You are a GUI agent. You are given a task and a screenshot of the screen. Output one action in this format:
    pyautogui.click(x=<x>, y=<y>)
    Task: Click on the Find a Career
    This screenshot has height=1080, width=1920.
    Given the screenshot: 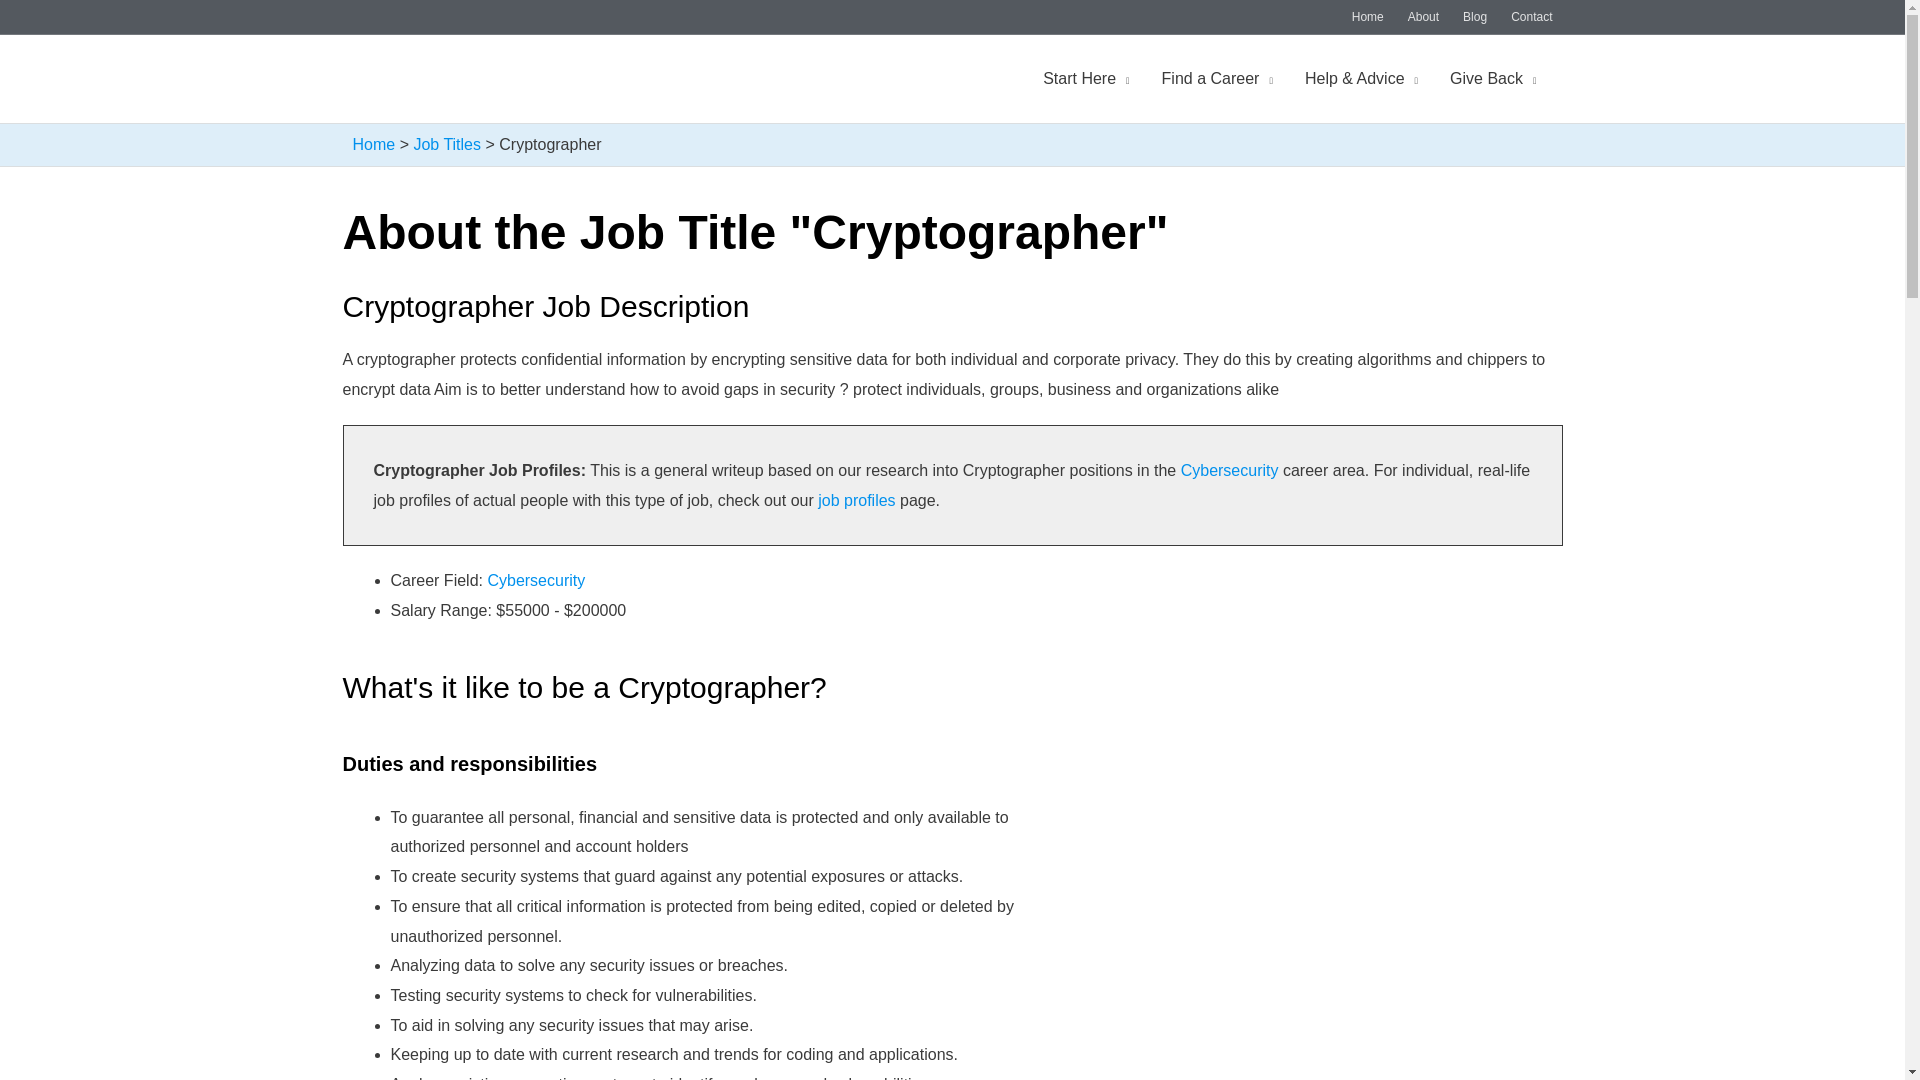 What is the action you would take?
    pyautogui.click(x=1217, y=79)
    